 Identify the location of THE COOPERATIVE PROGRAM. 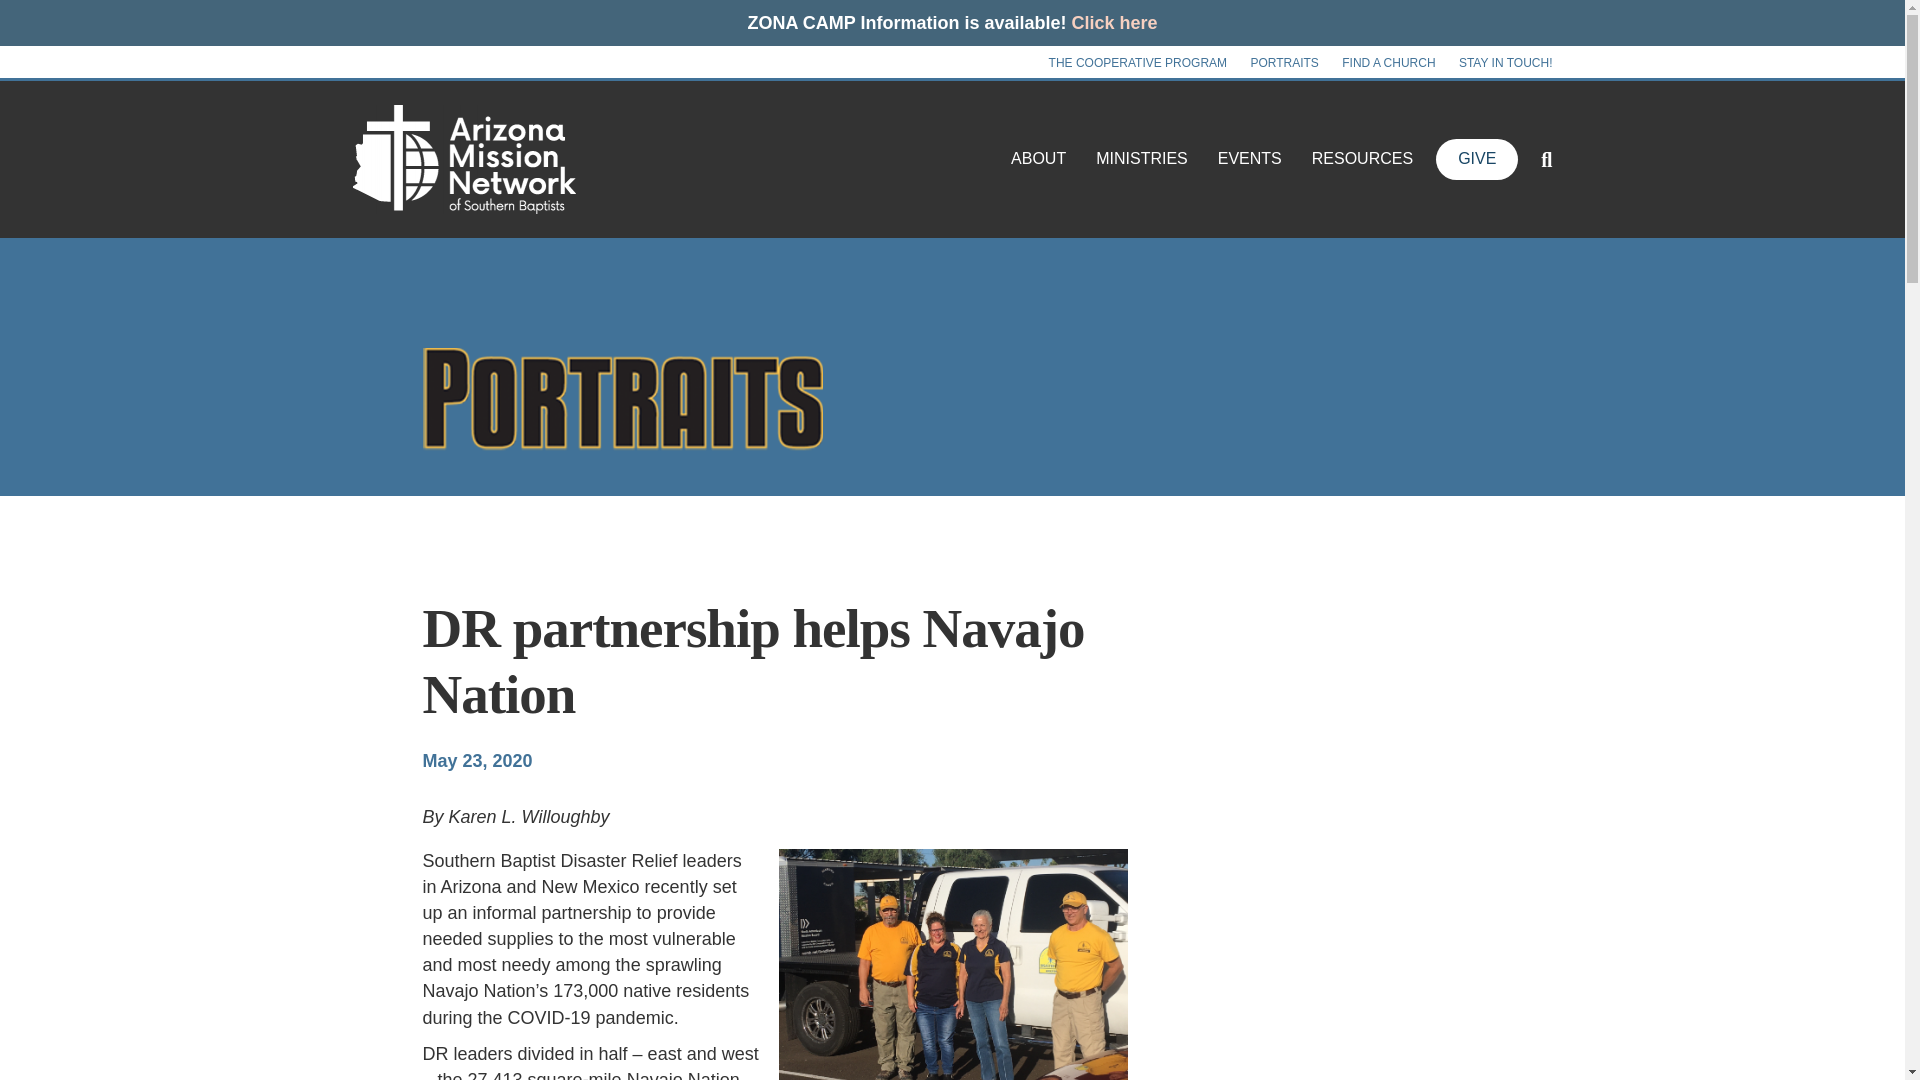
(1137, 62).